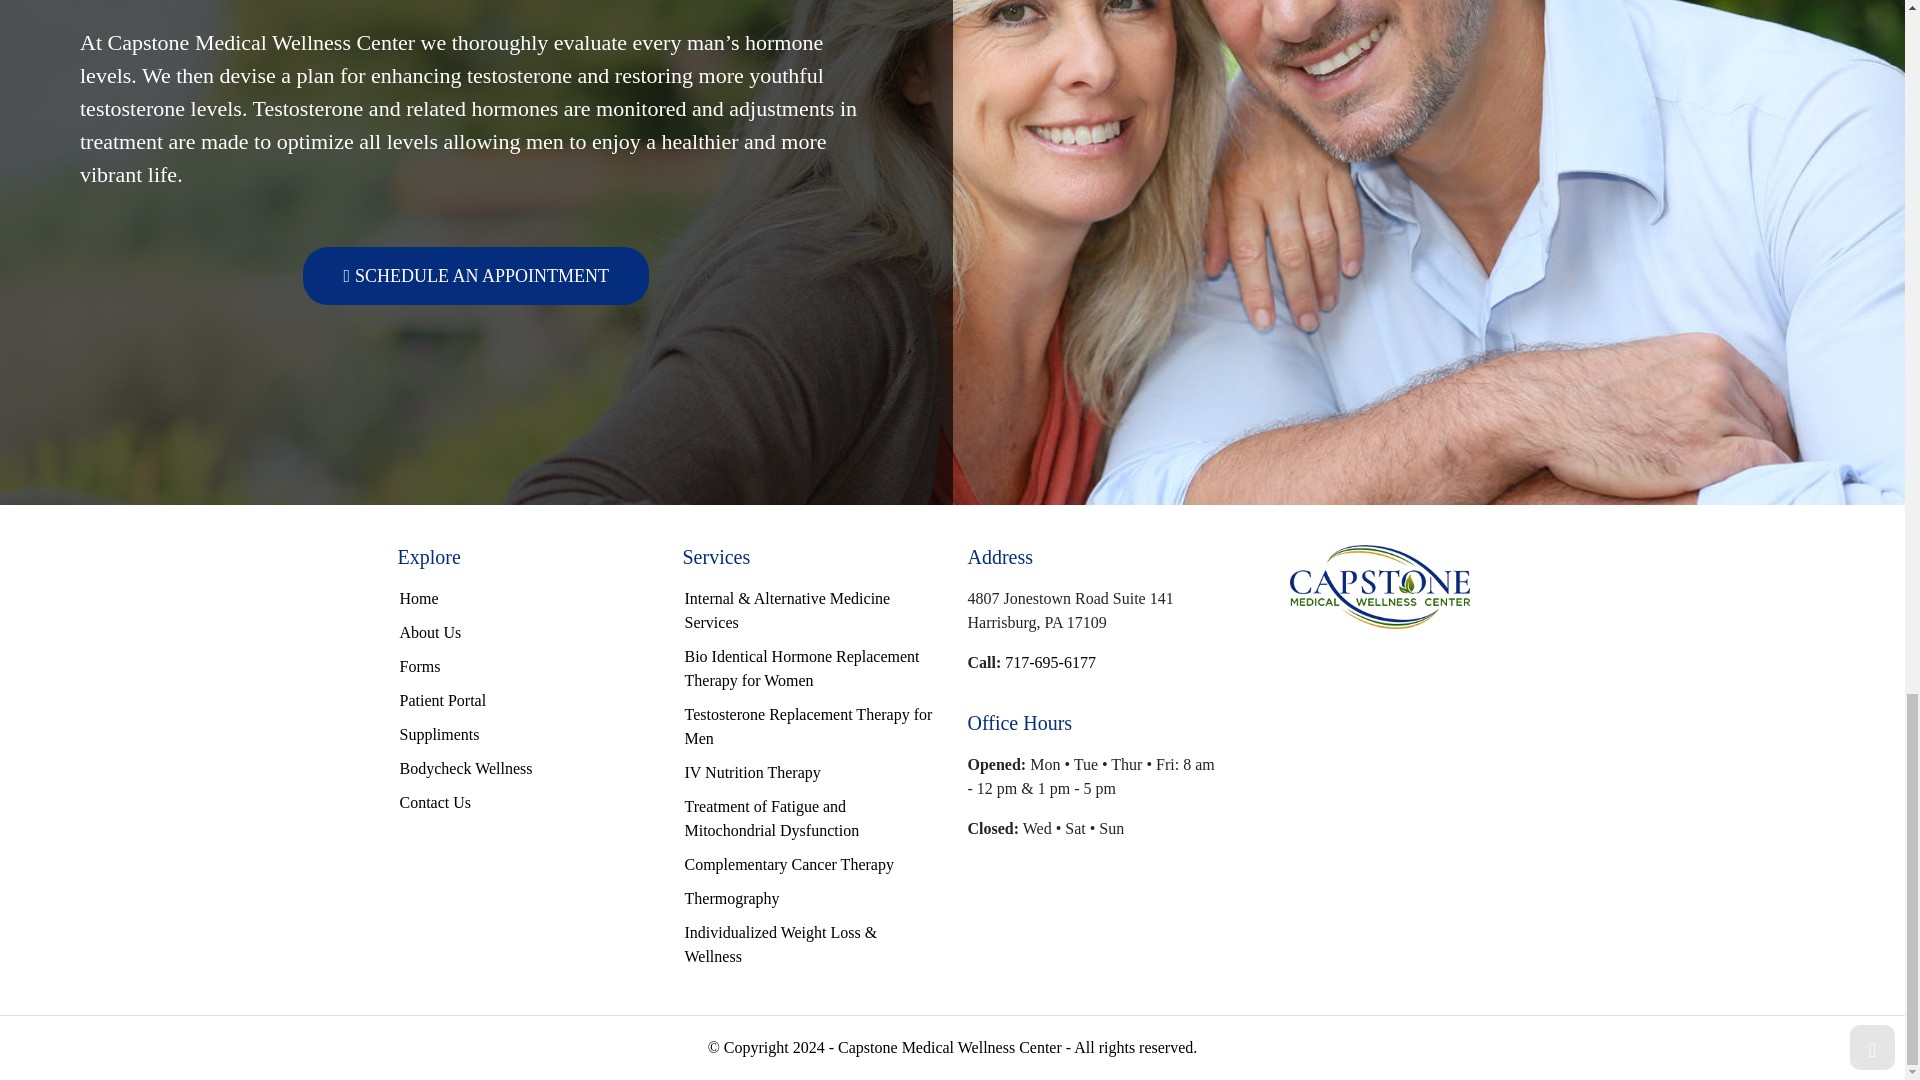 Image resolution: width=1920 pixels, height=1080 pixels. Describe the element at coordinates (419, 598) in the screenshot. I see `Home` at that location.